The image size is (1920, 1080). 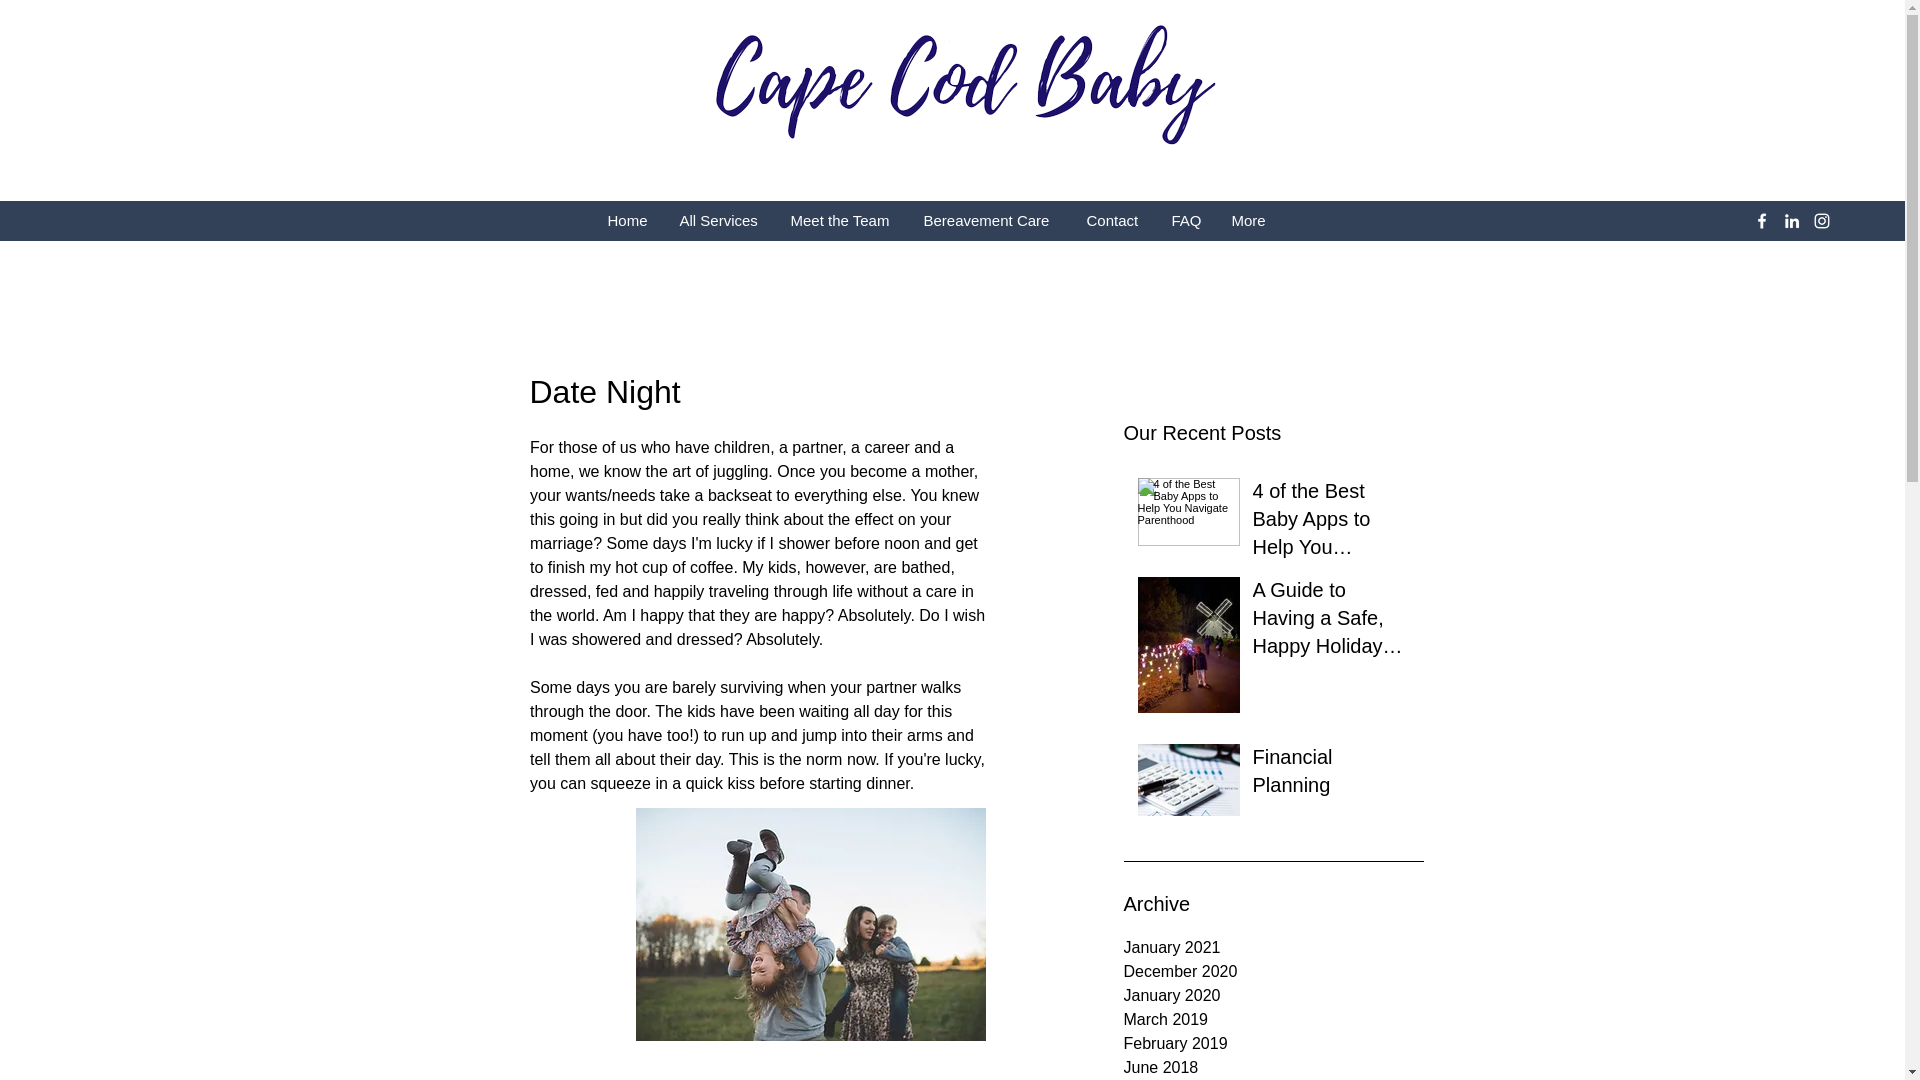 I want to click on Financial Planning, so click(x=1331, y=774).